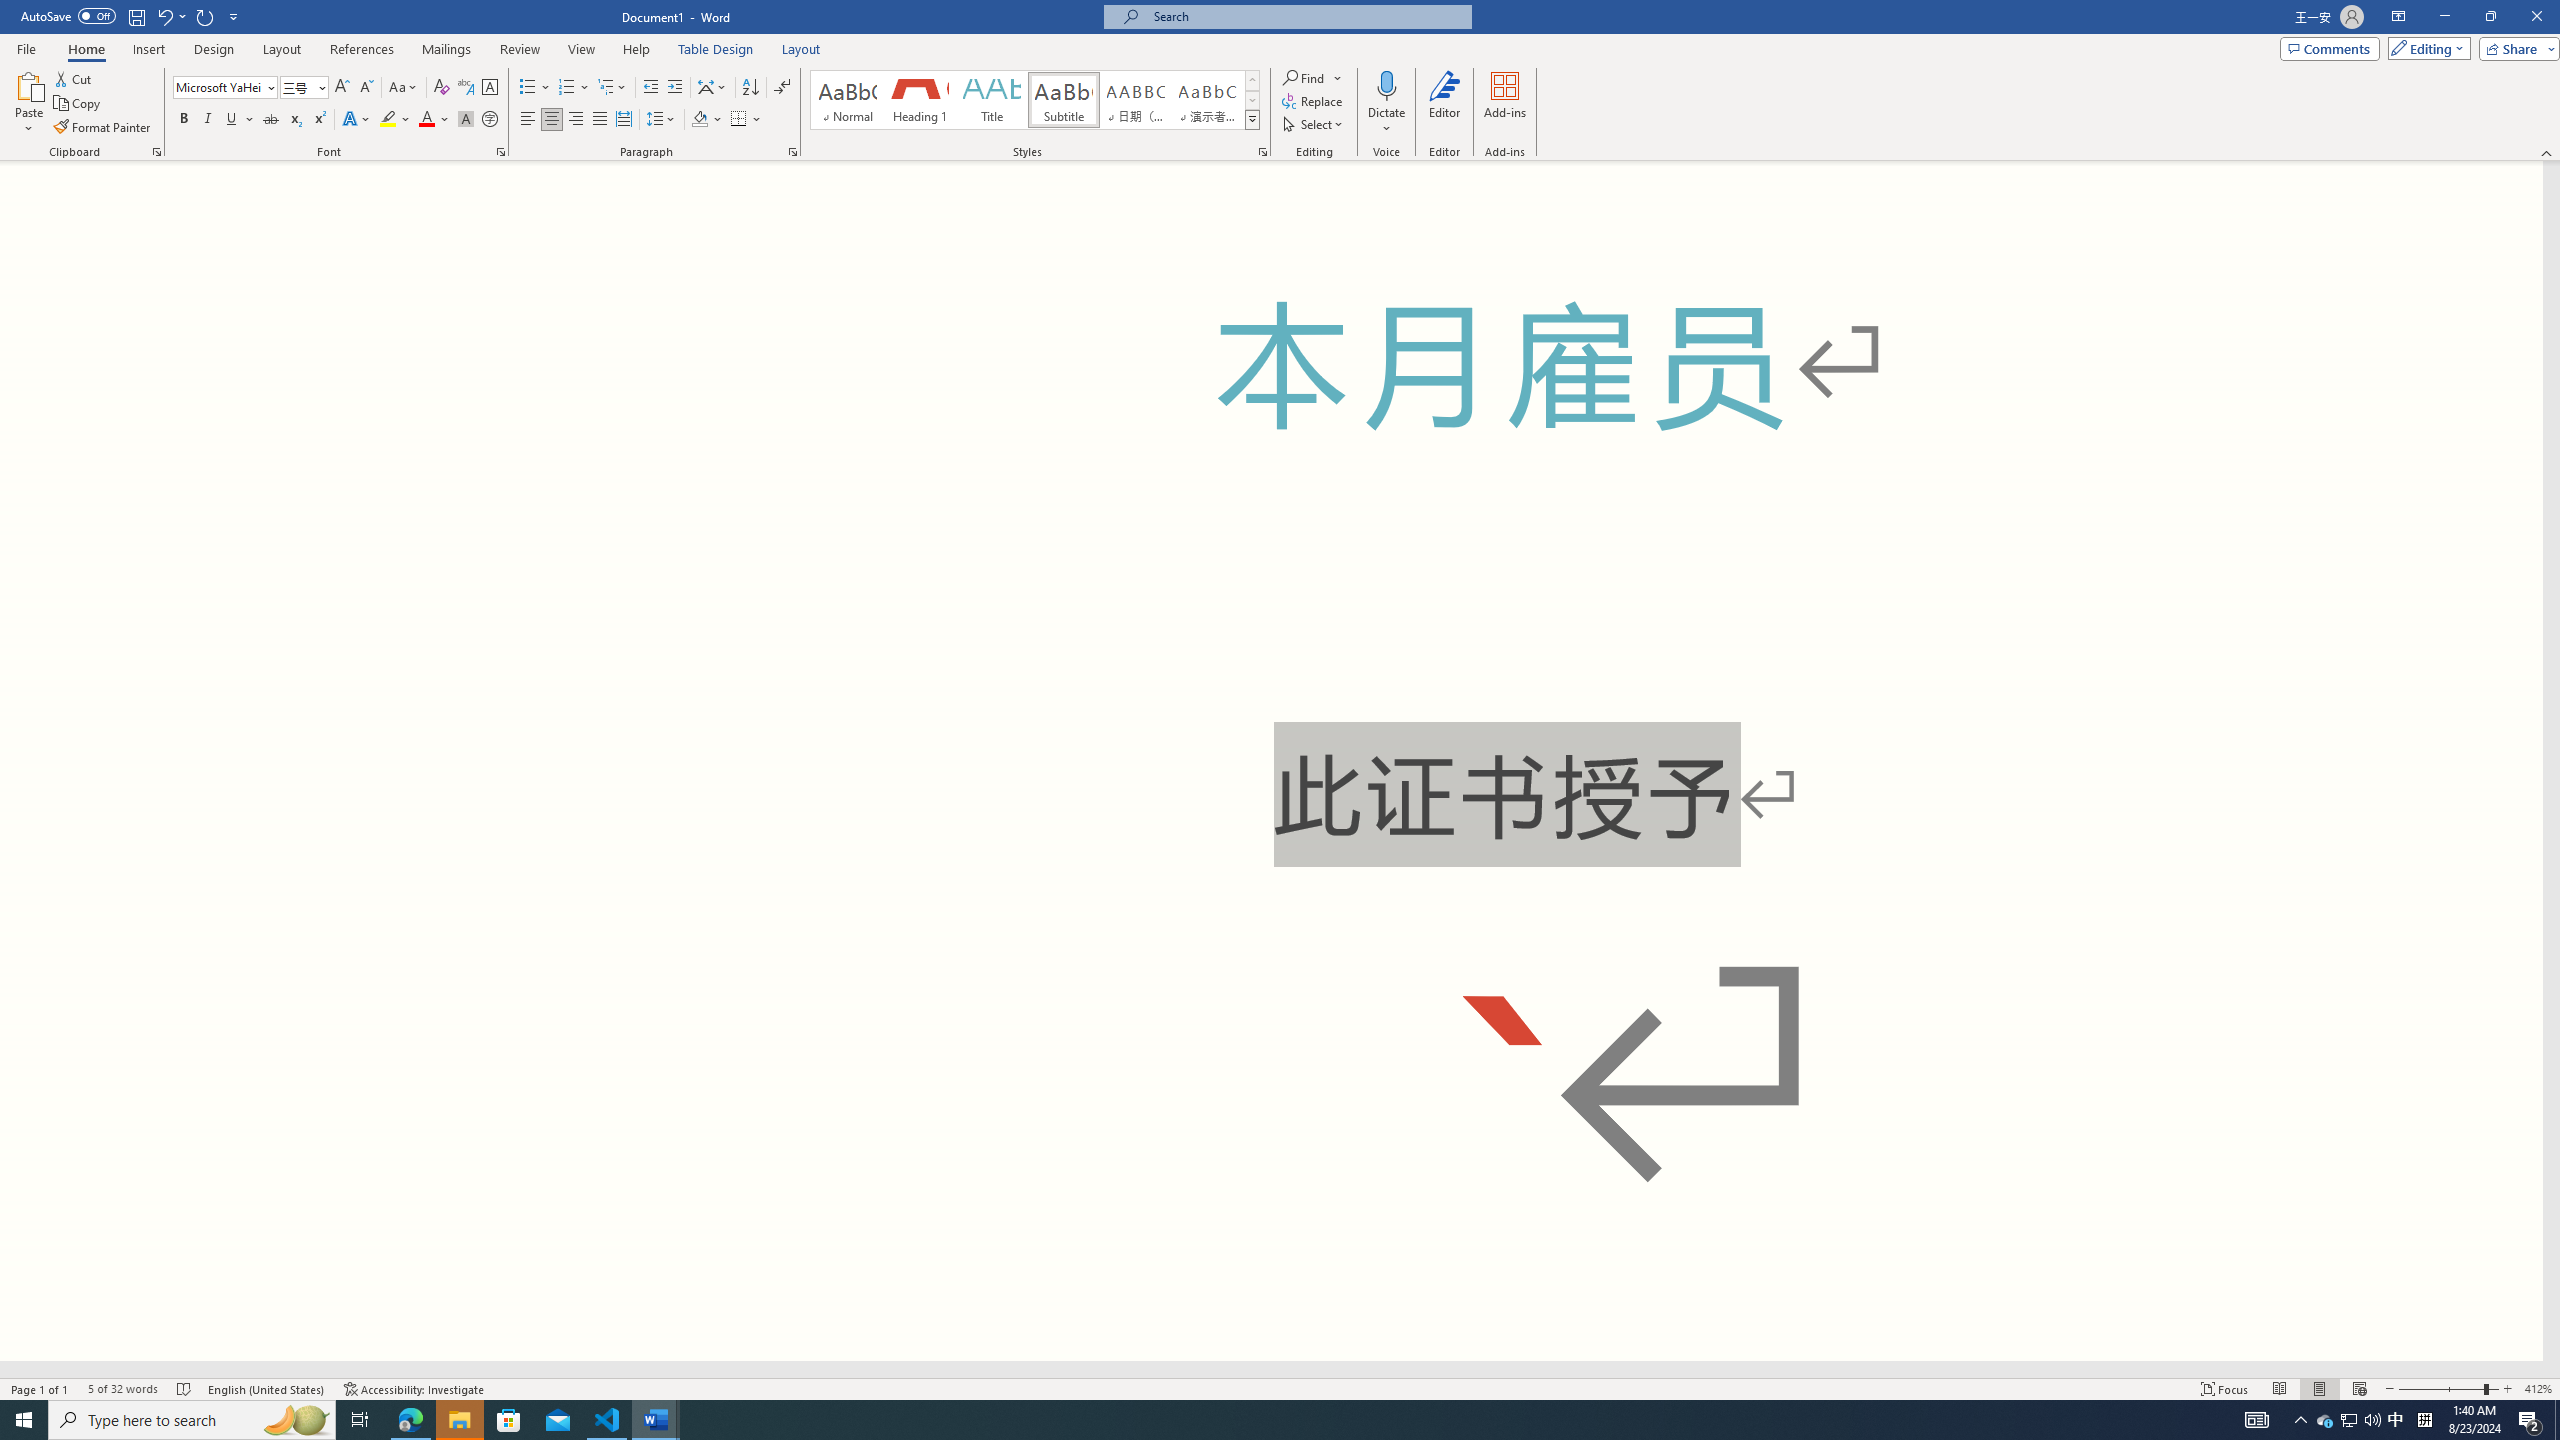 The image size is (2560, 1440). What do you see at coordinates (582, 49) in the screenshot?
I see `View` at bounding box center [582, 49].